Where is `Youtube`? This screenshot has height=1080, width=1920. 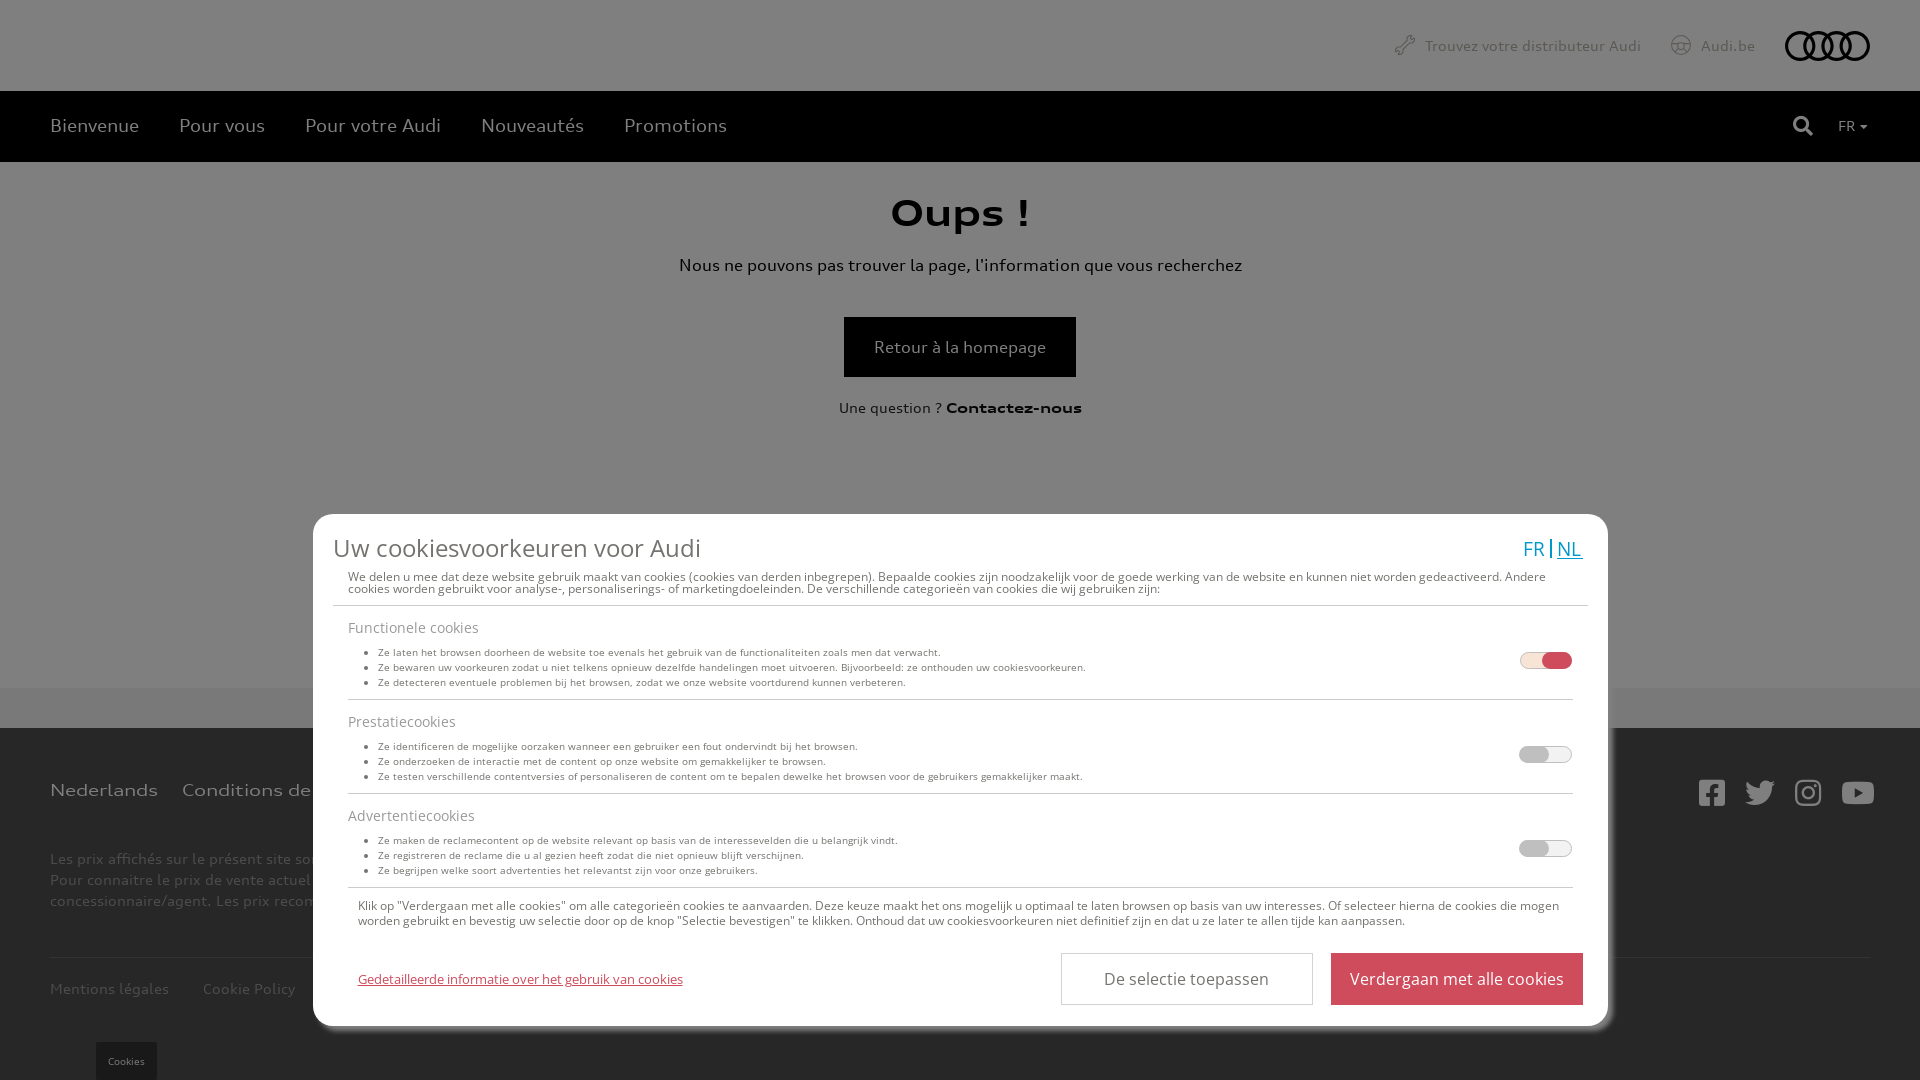
Youtube is located at coordinates (1858, 794).